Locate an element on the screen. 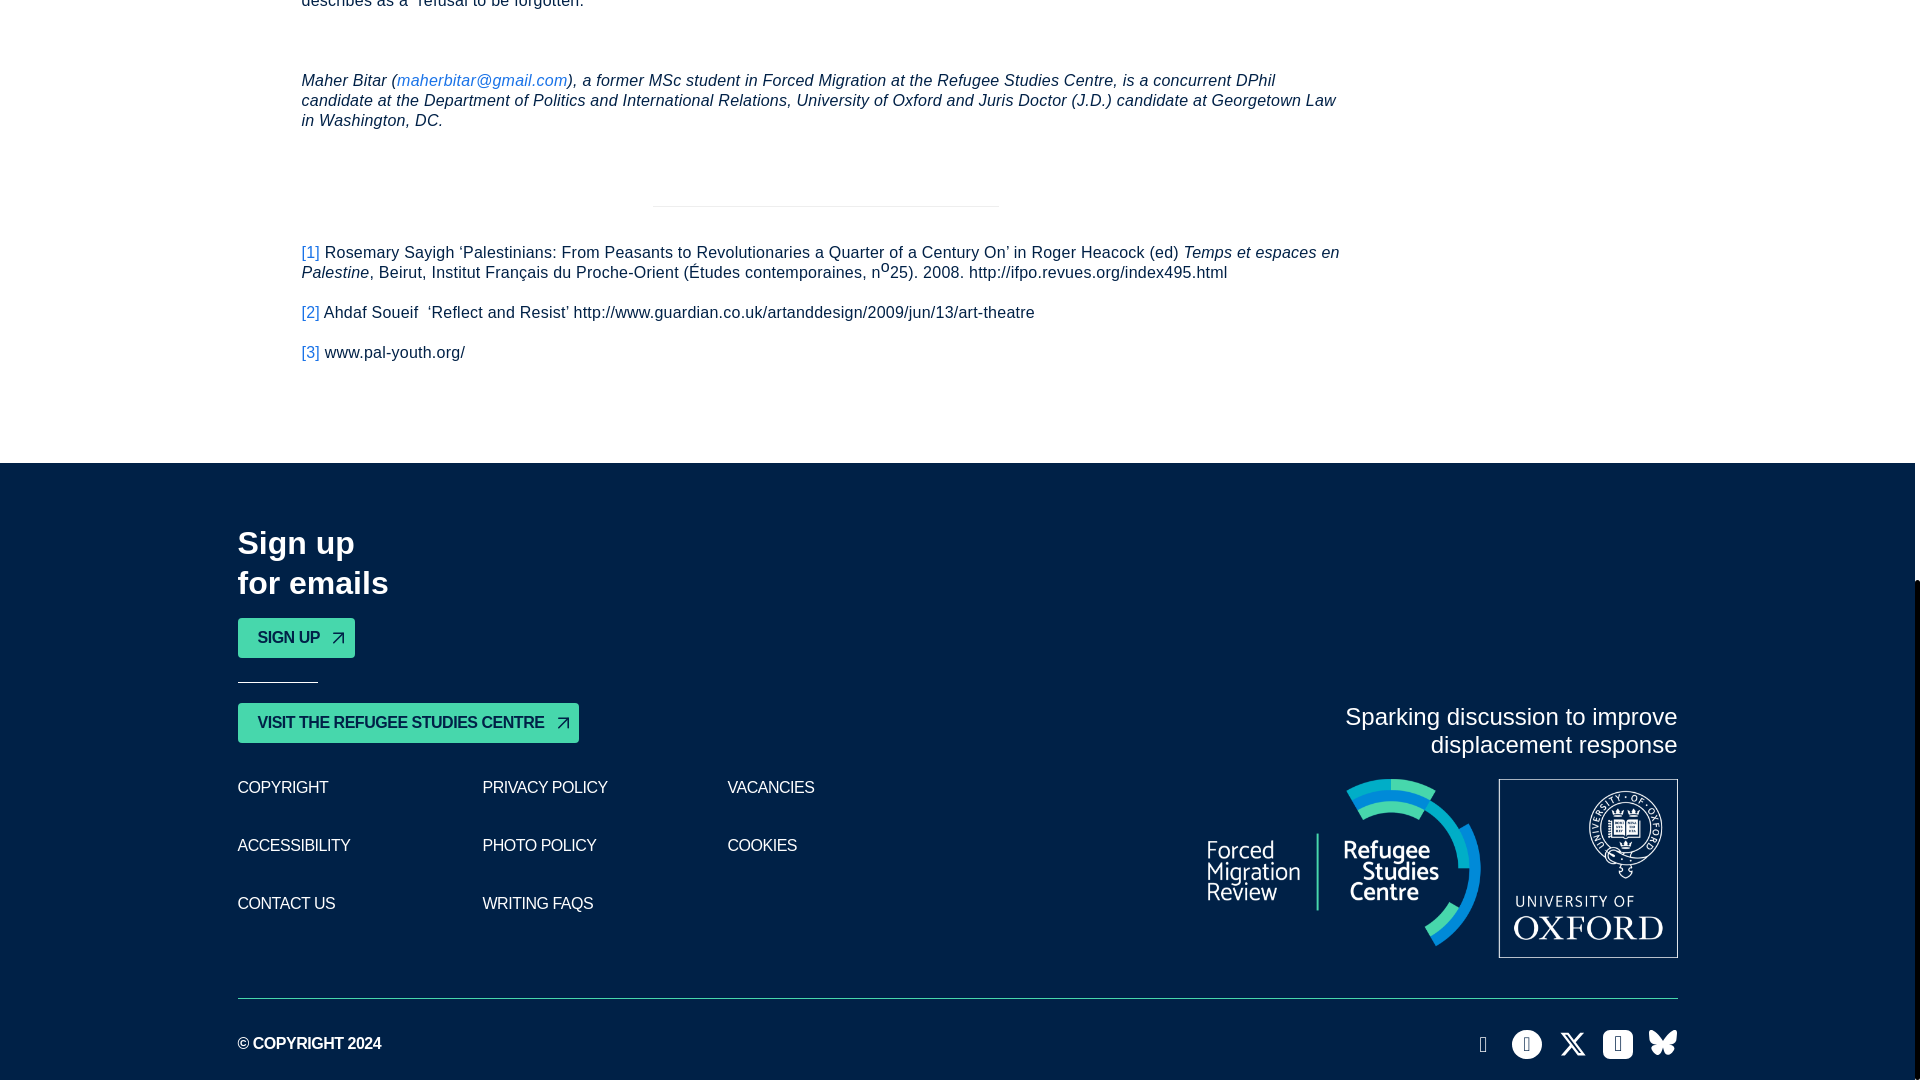  WRITING FAQS is located at coordinates (537, 904).